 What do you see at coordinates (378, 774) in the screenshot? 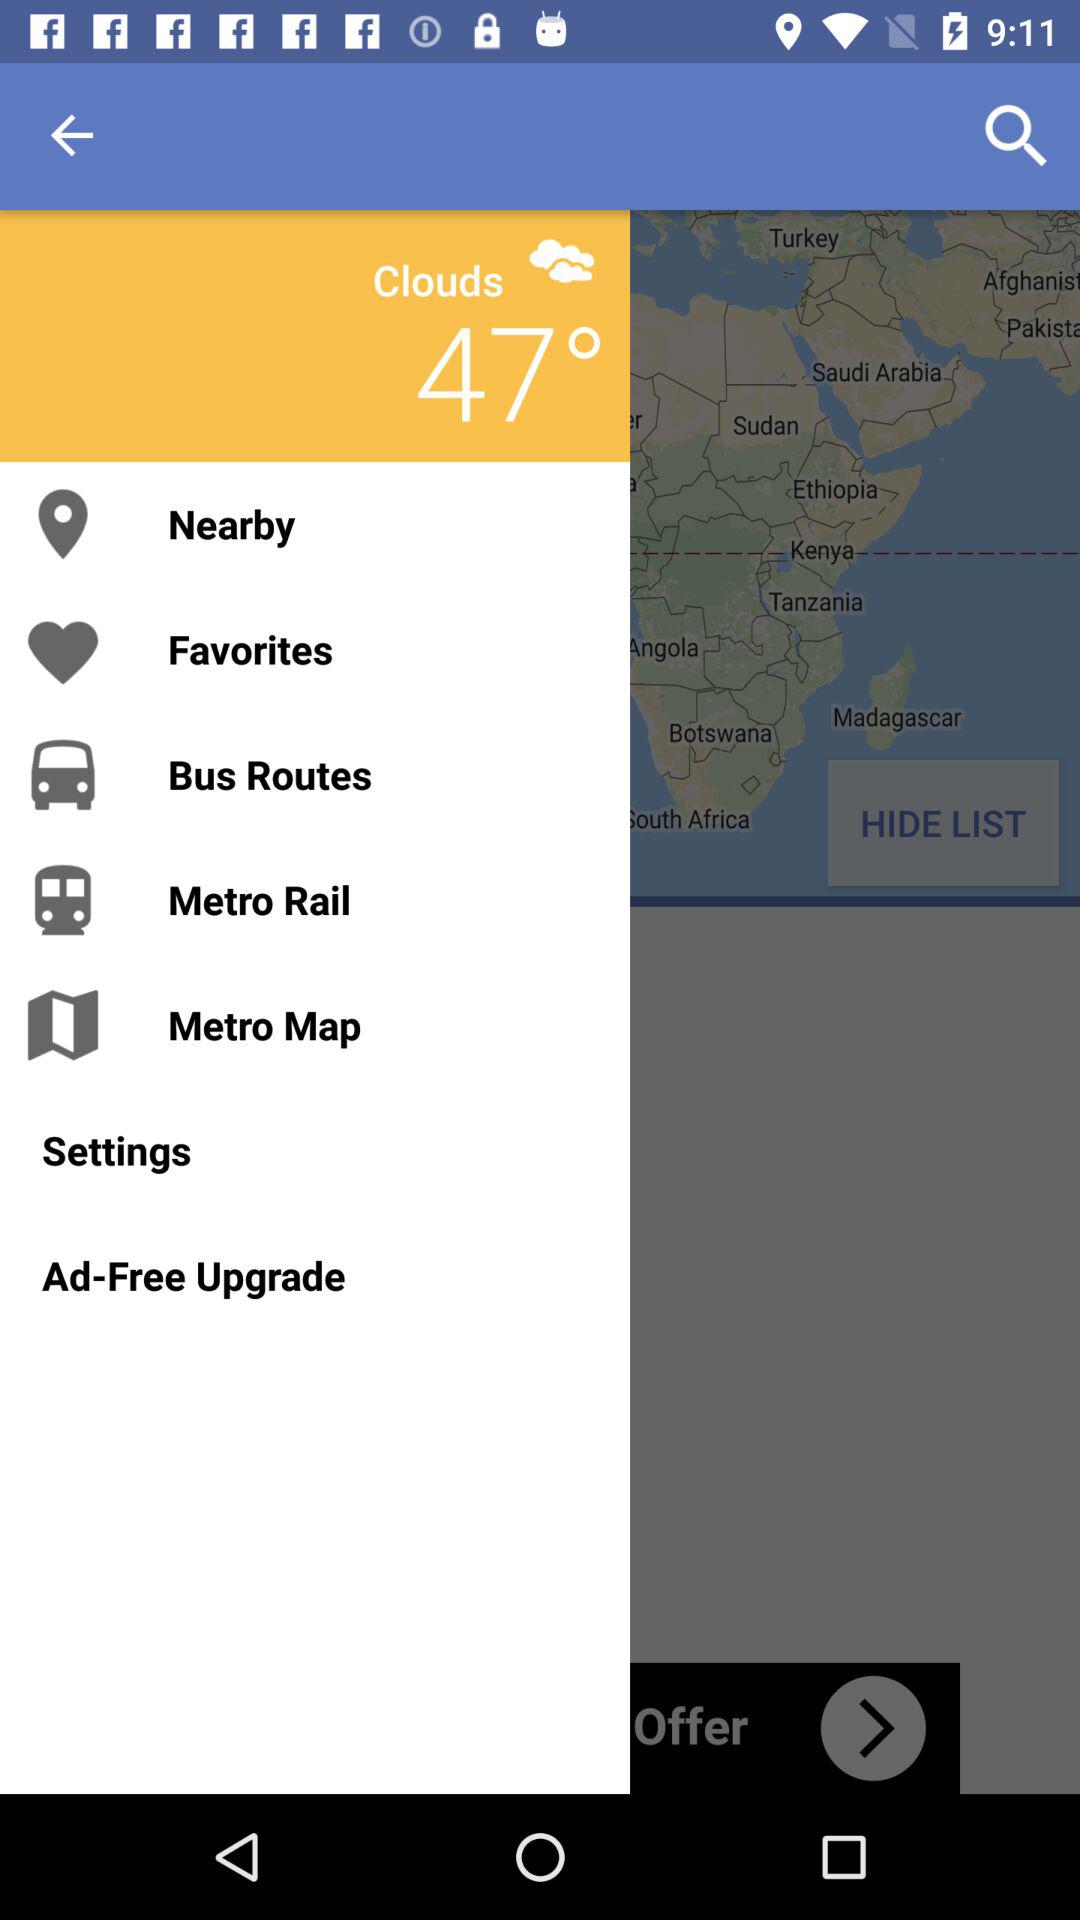
I see `open item next to hide list icon` at bounding box center [378, 774].